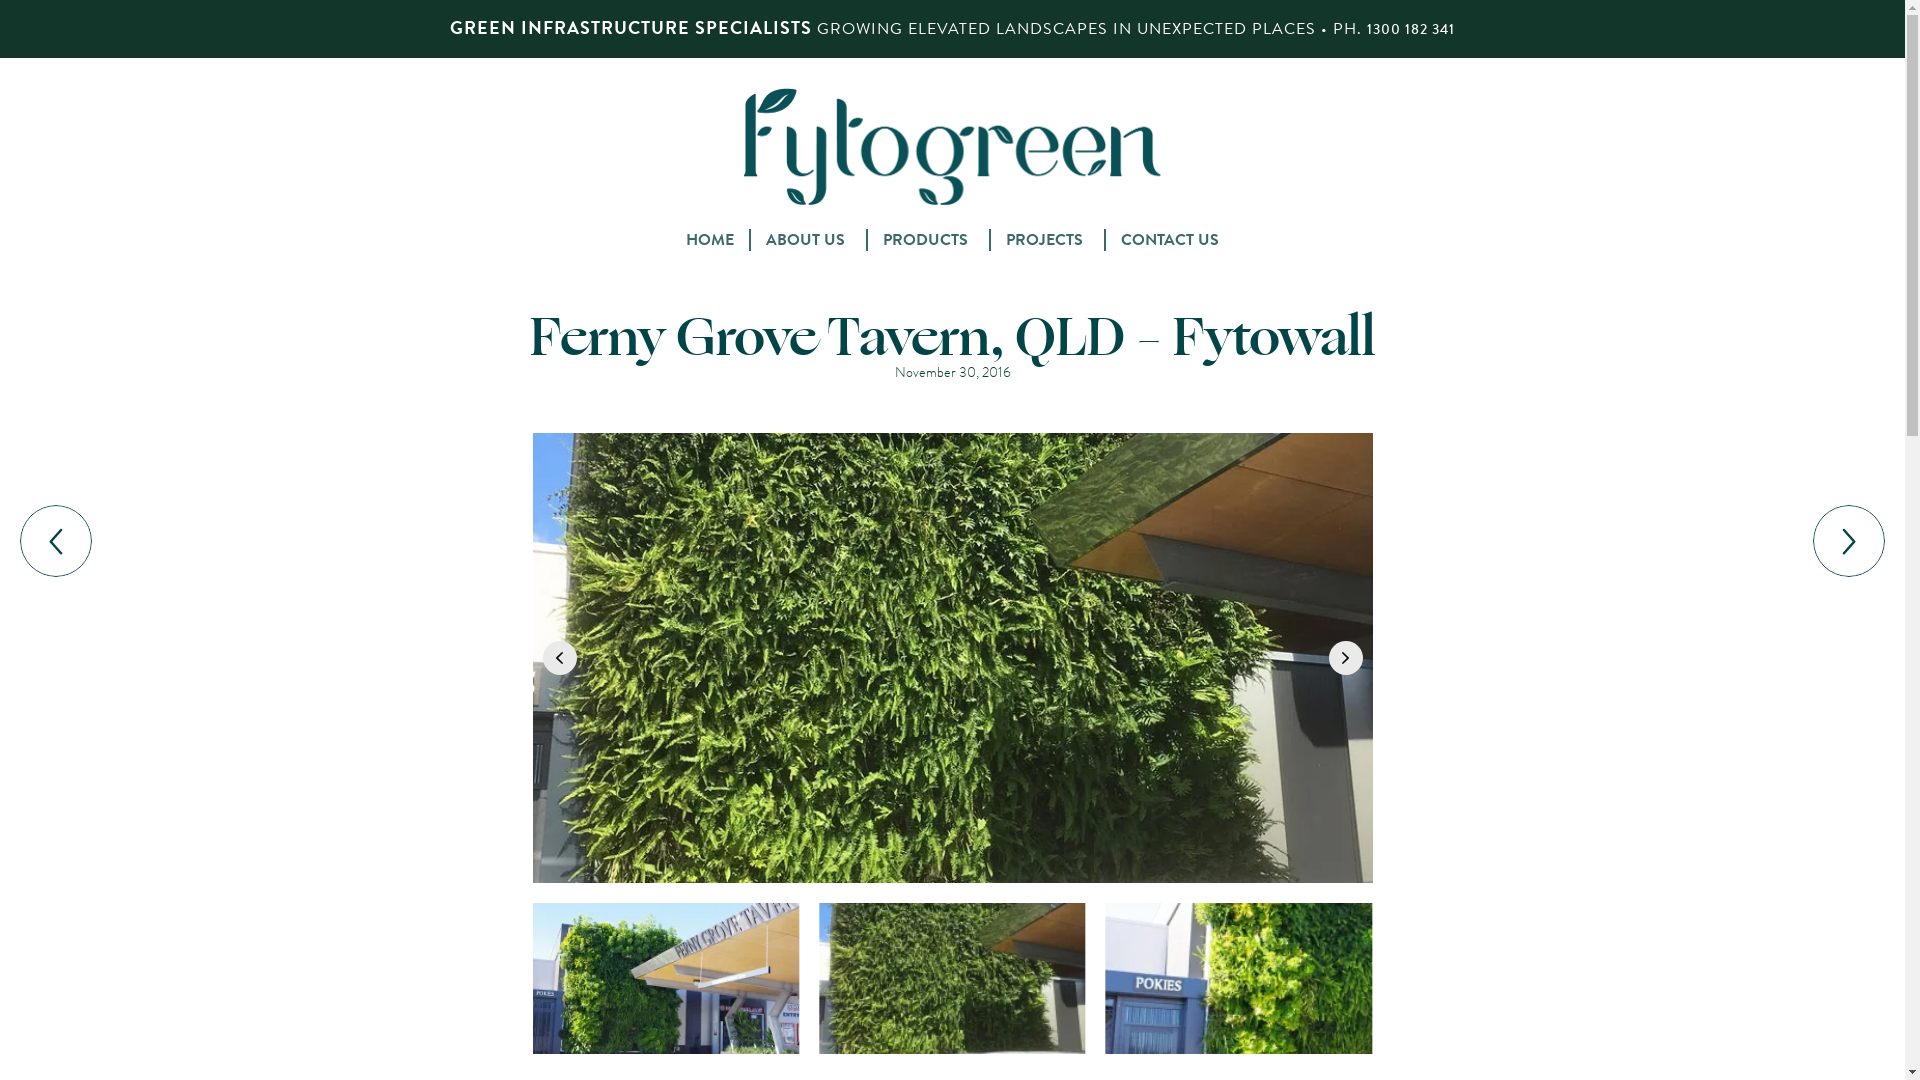 This screenshot has height=1080, width=1920. Describe the element at coordinates (1170, 239) in the screenshot. I see `CONTACT US` at that location.